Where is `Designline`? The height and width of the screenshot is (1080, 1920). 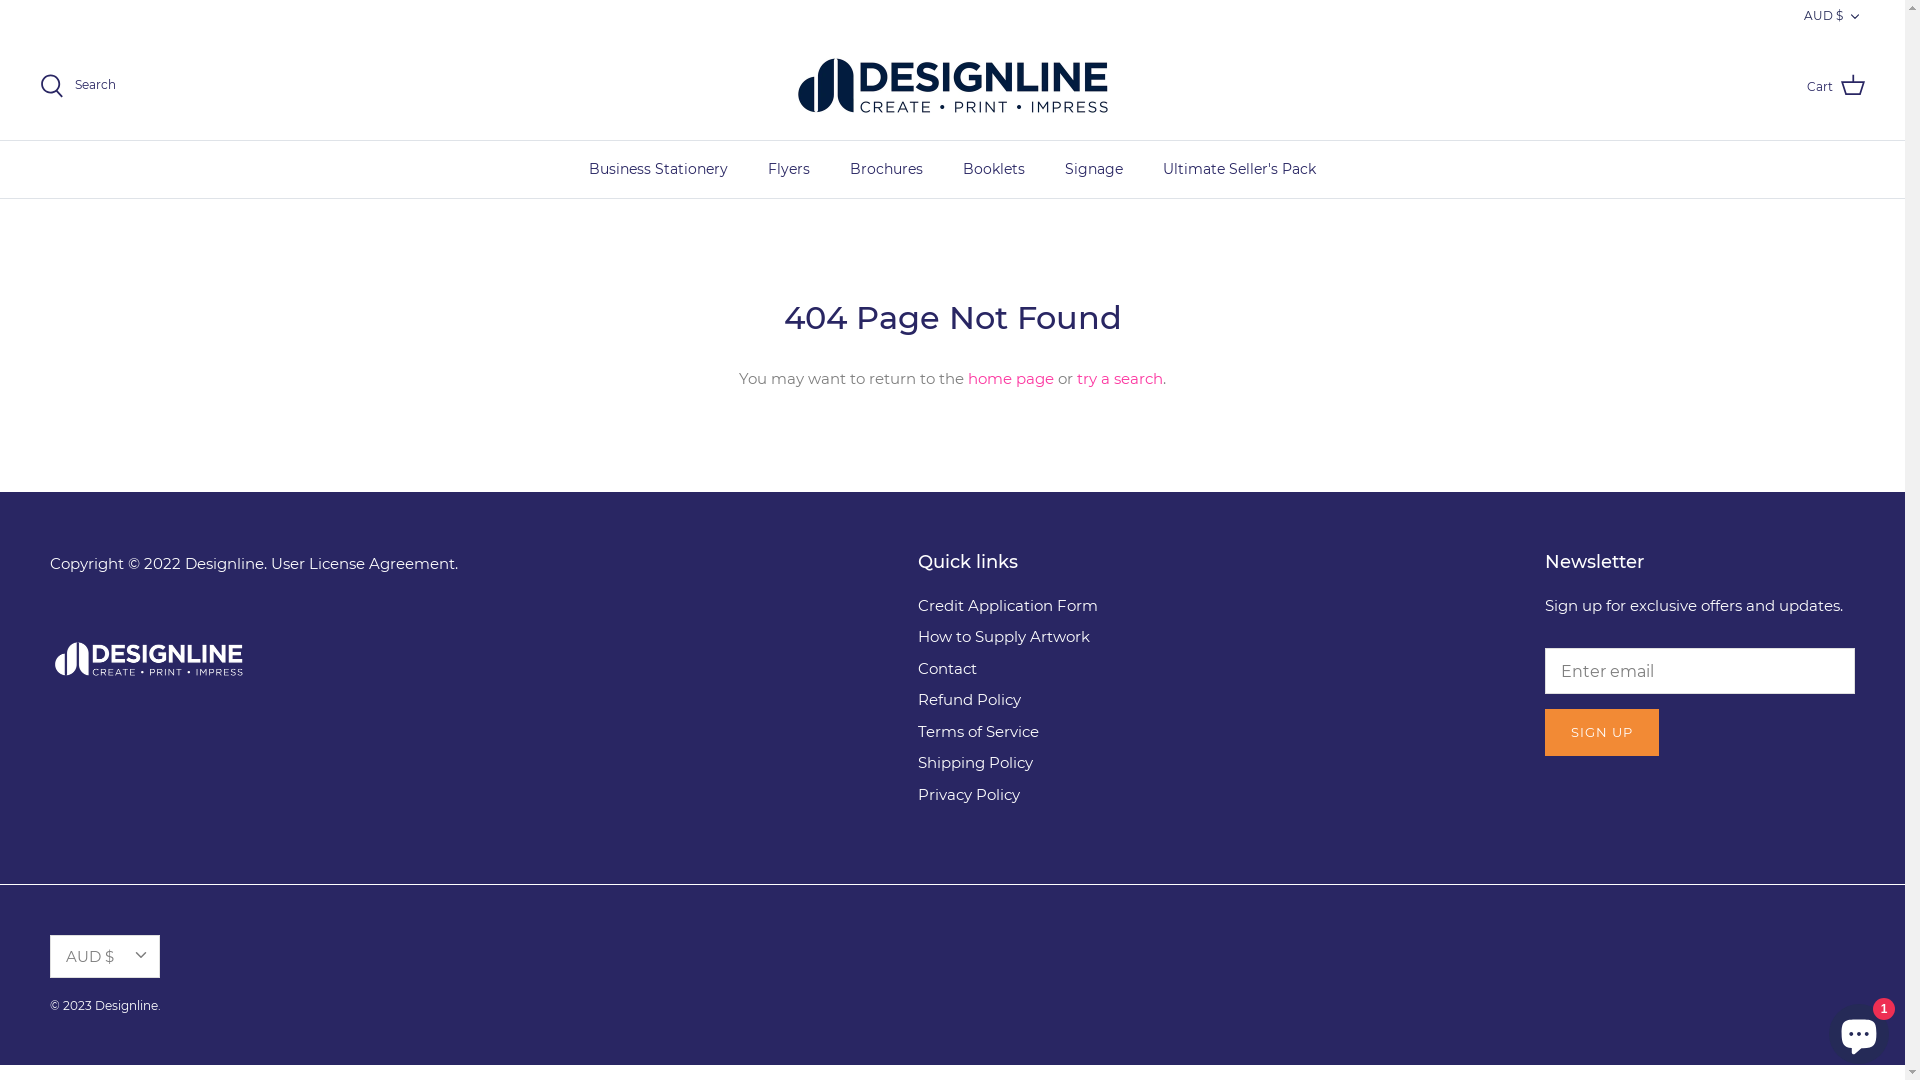
Designline is located at coordinates (126, 1006).